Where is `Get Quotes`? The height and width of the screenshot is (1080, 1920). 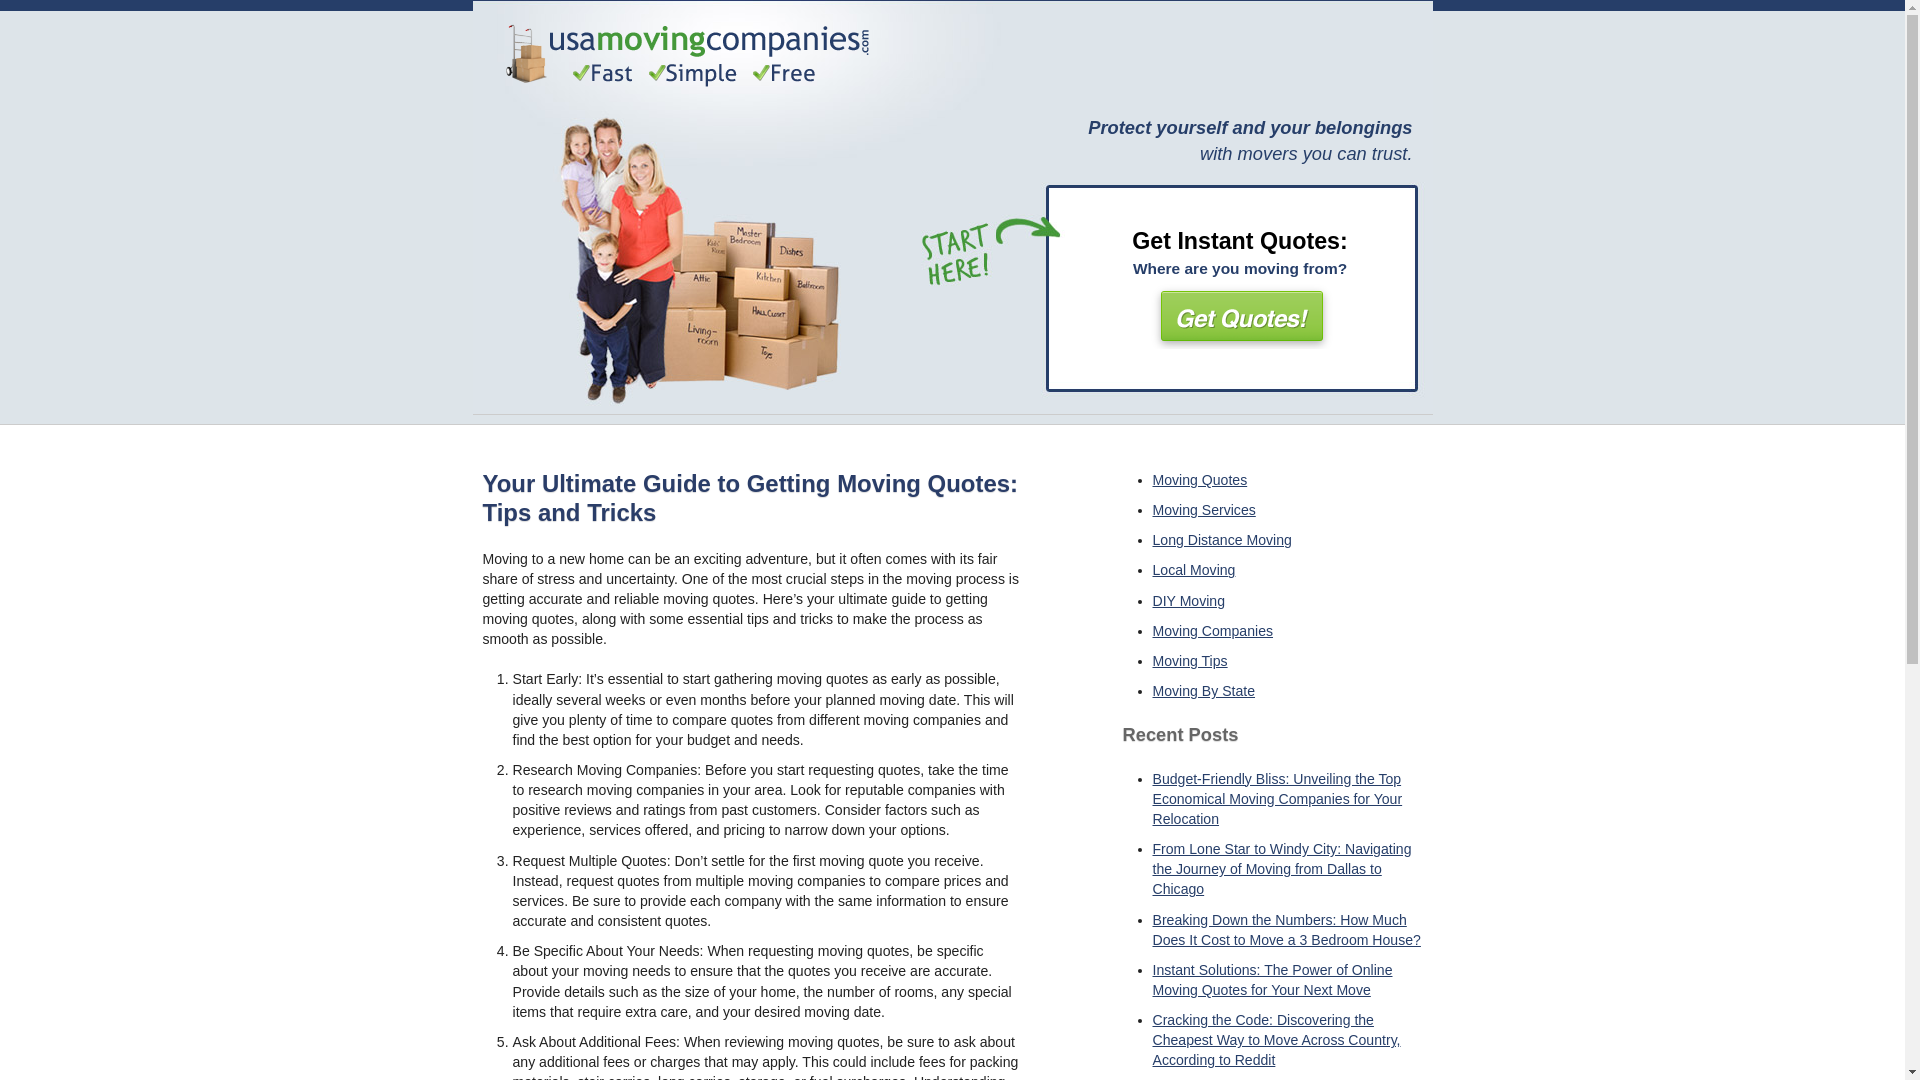
Get Quotes is located at coordinates (1239, 314).